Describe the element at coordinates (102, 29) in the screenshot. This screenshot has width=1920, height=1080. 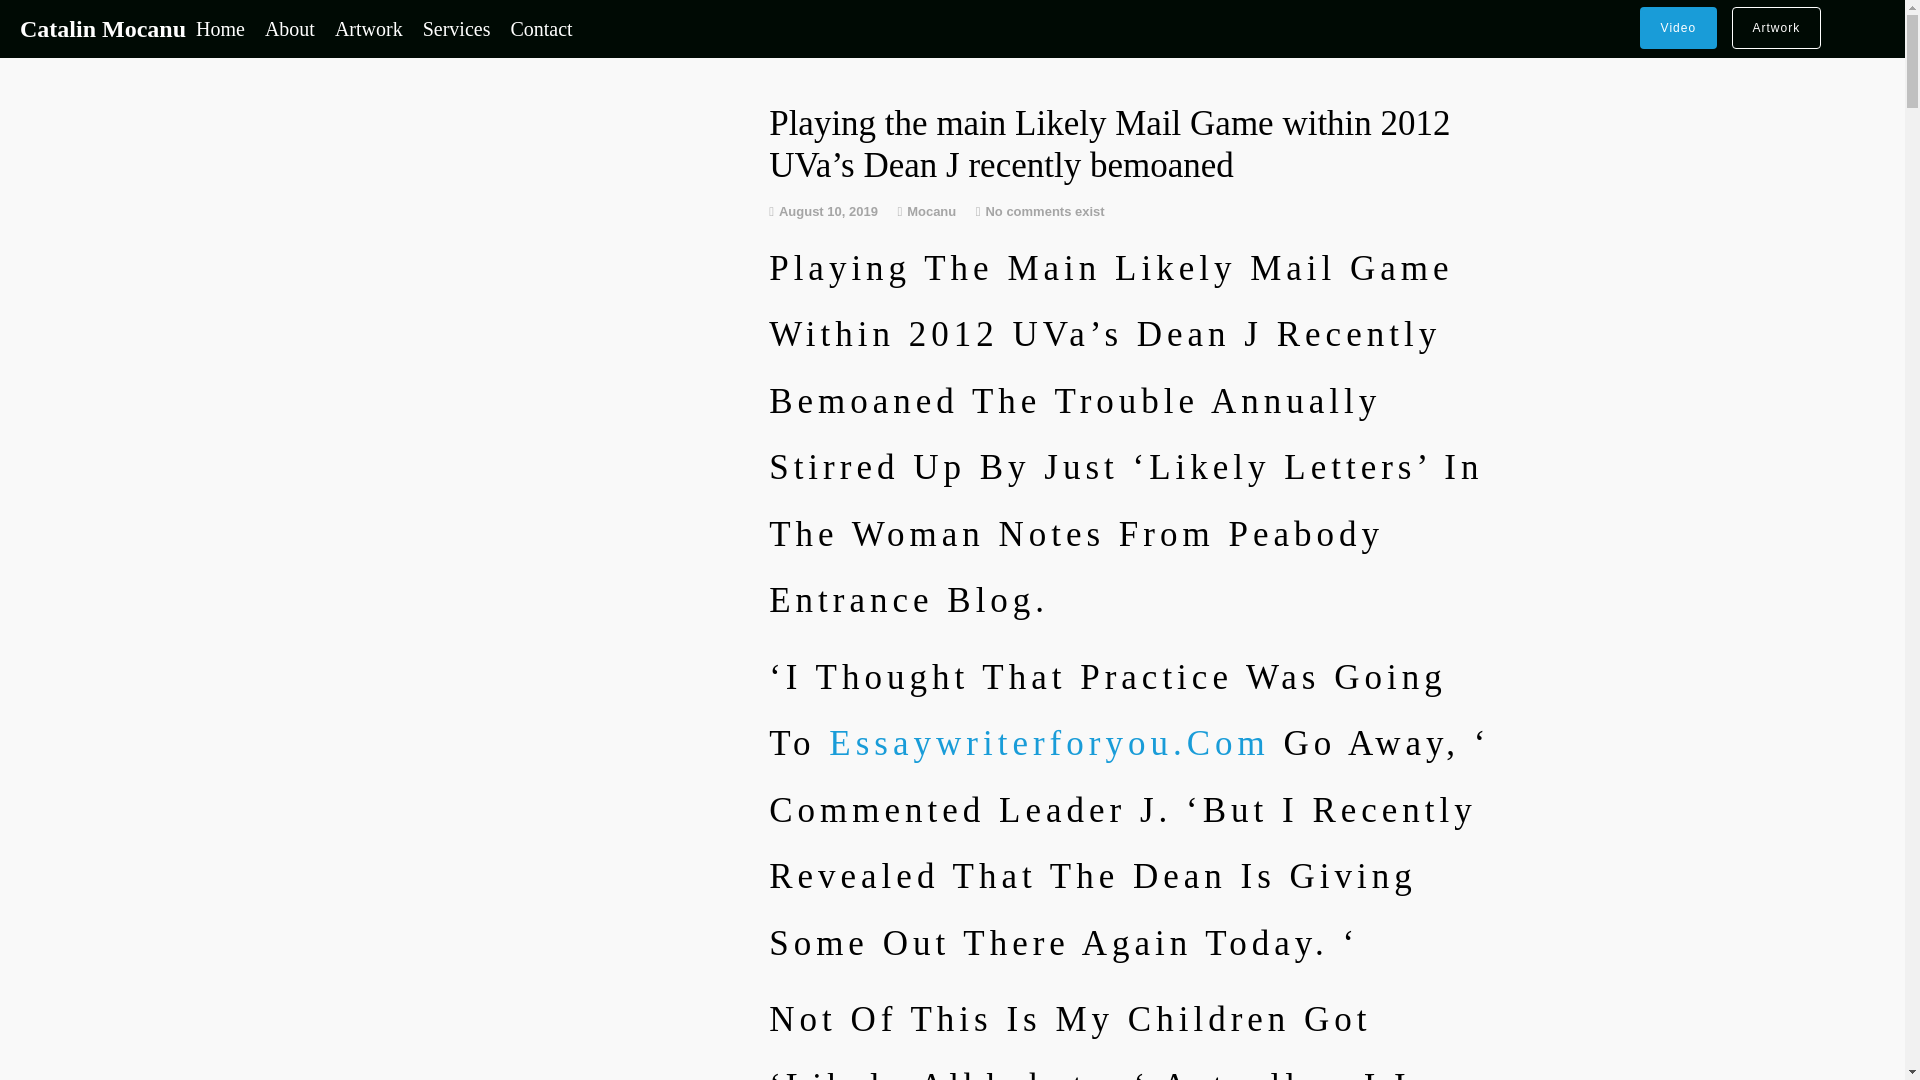
I see `Catalin Mocanu` at that location.